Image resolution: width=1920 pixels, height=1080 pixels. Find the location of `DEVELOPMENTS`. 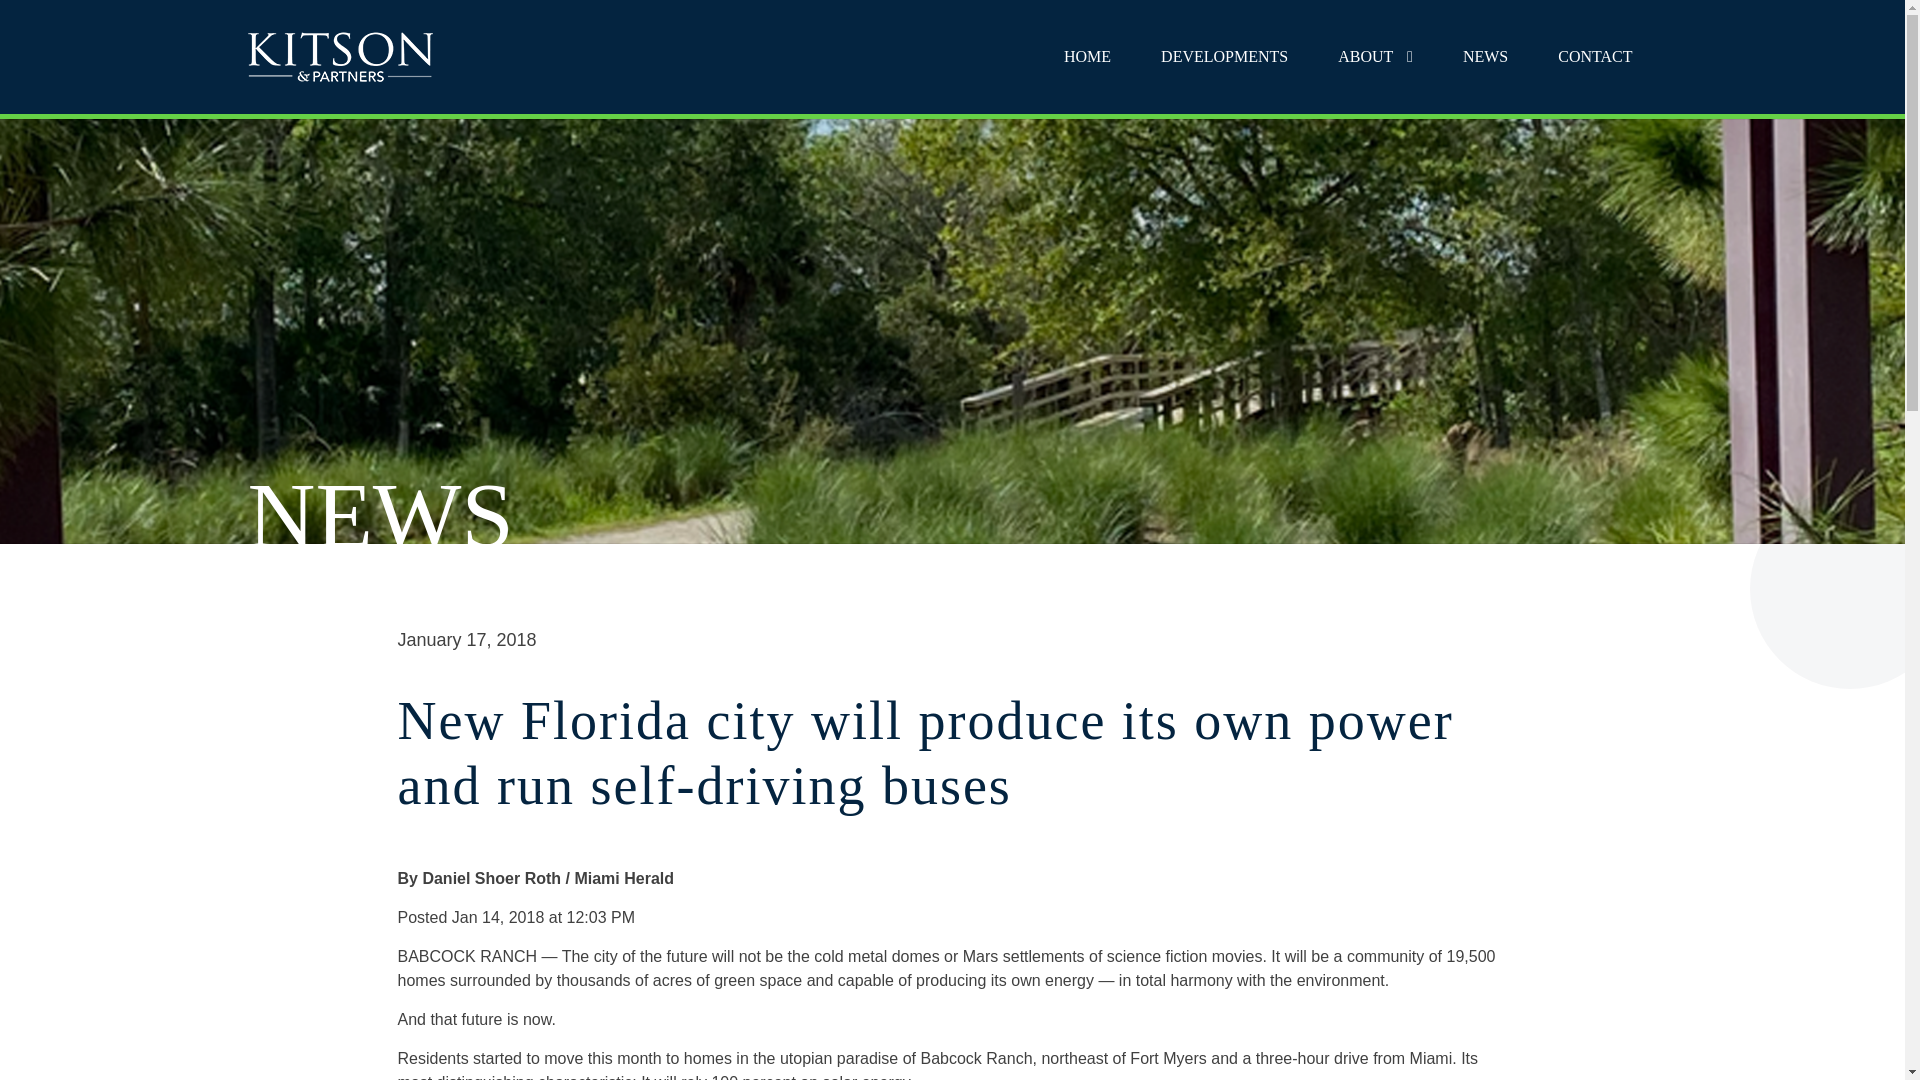

DEVELOPMENTS is located at coordinates (1224, 57).